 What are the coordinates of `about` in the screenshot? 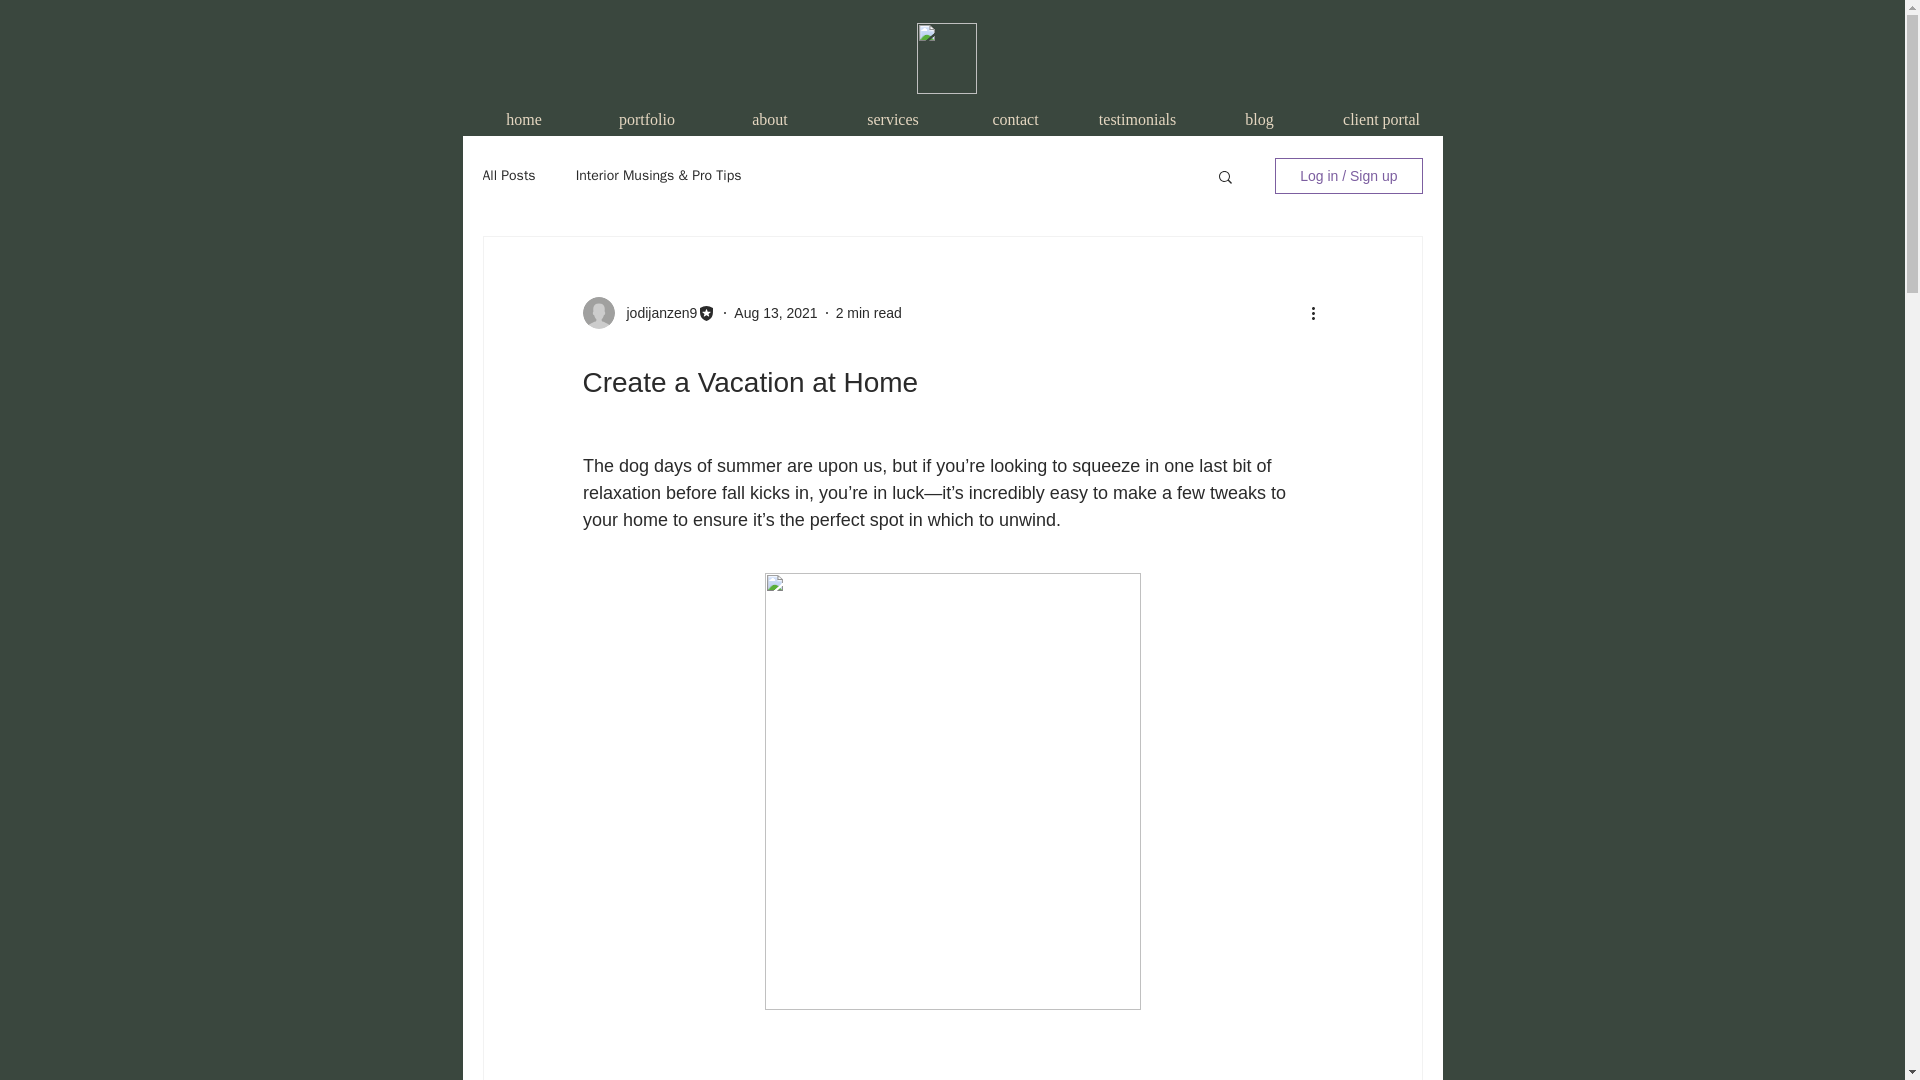 It's located at (770, 118).